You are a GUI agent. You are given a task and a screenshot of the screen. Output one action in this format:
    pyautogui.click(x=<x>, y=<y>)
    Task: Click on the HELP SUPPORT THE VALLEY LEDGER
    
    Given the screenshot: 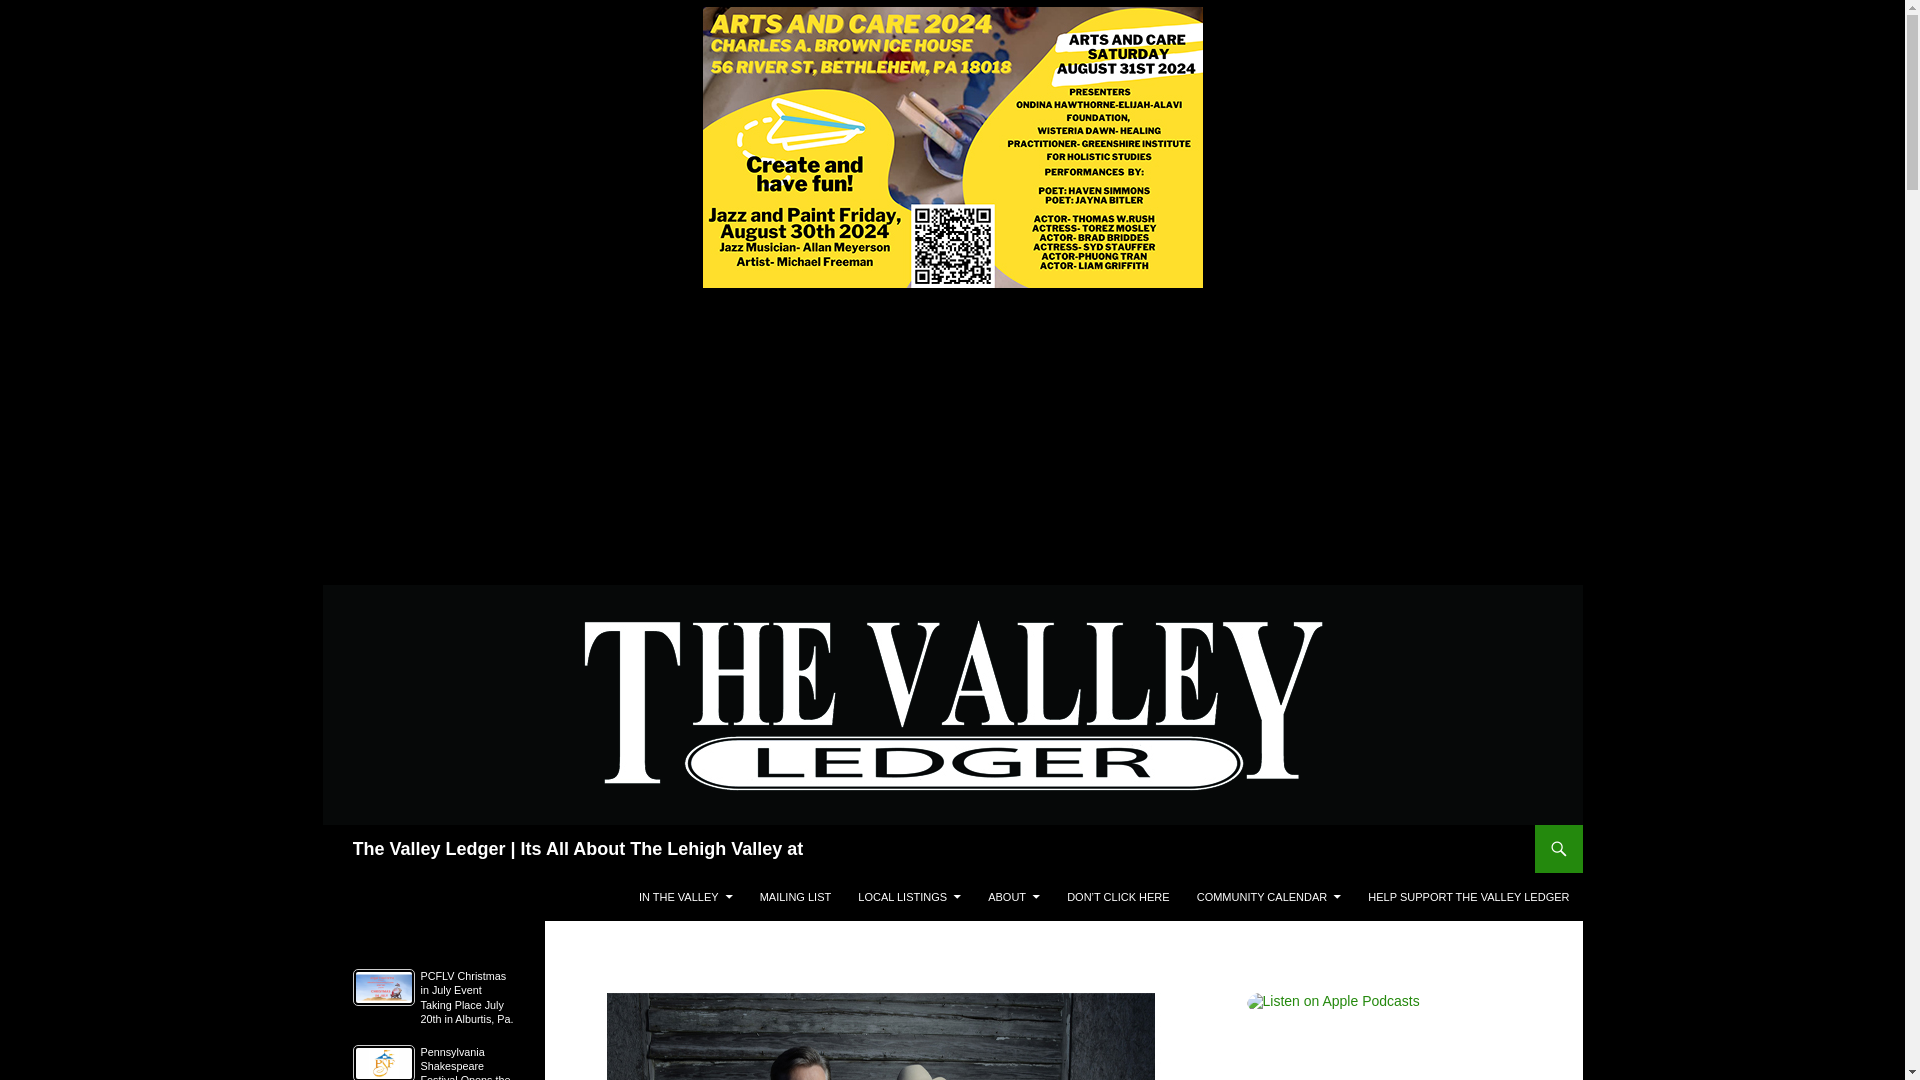 What is the action you would take?
    pyautogui.click(x=1468, y=896)
    